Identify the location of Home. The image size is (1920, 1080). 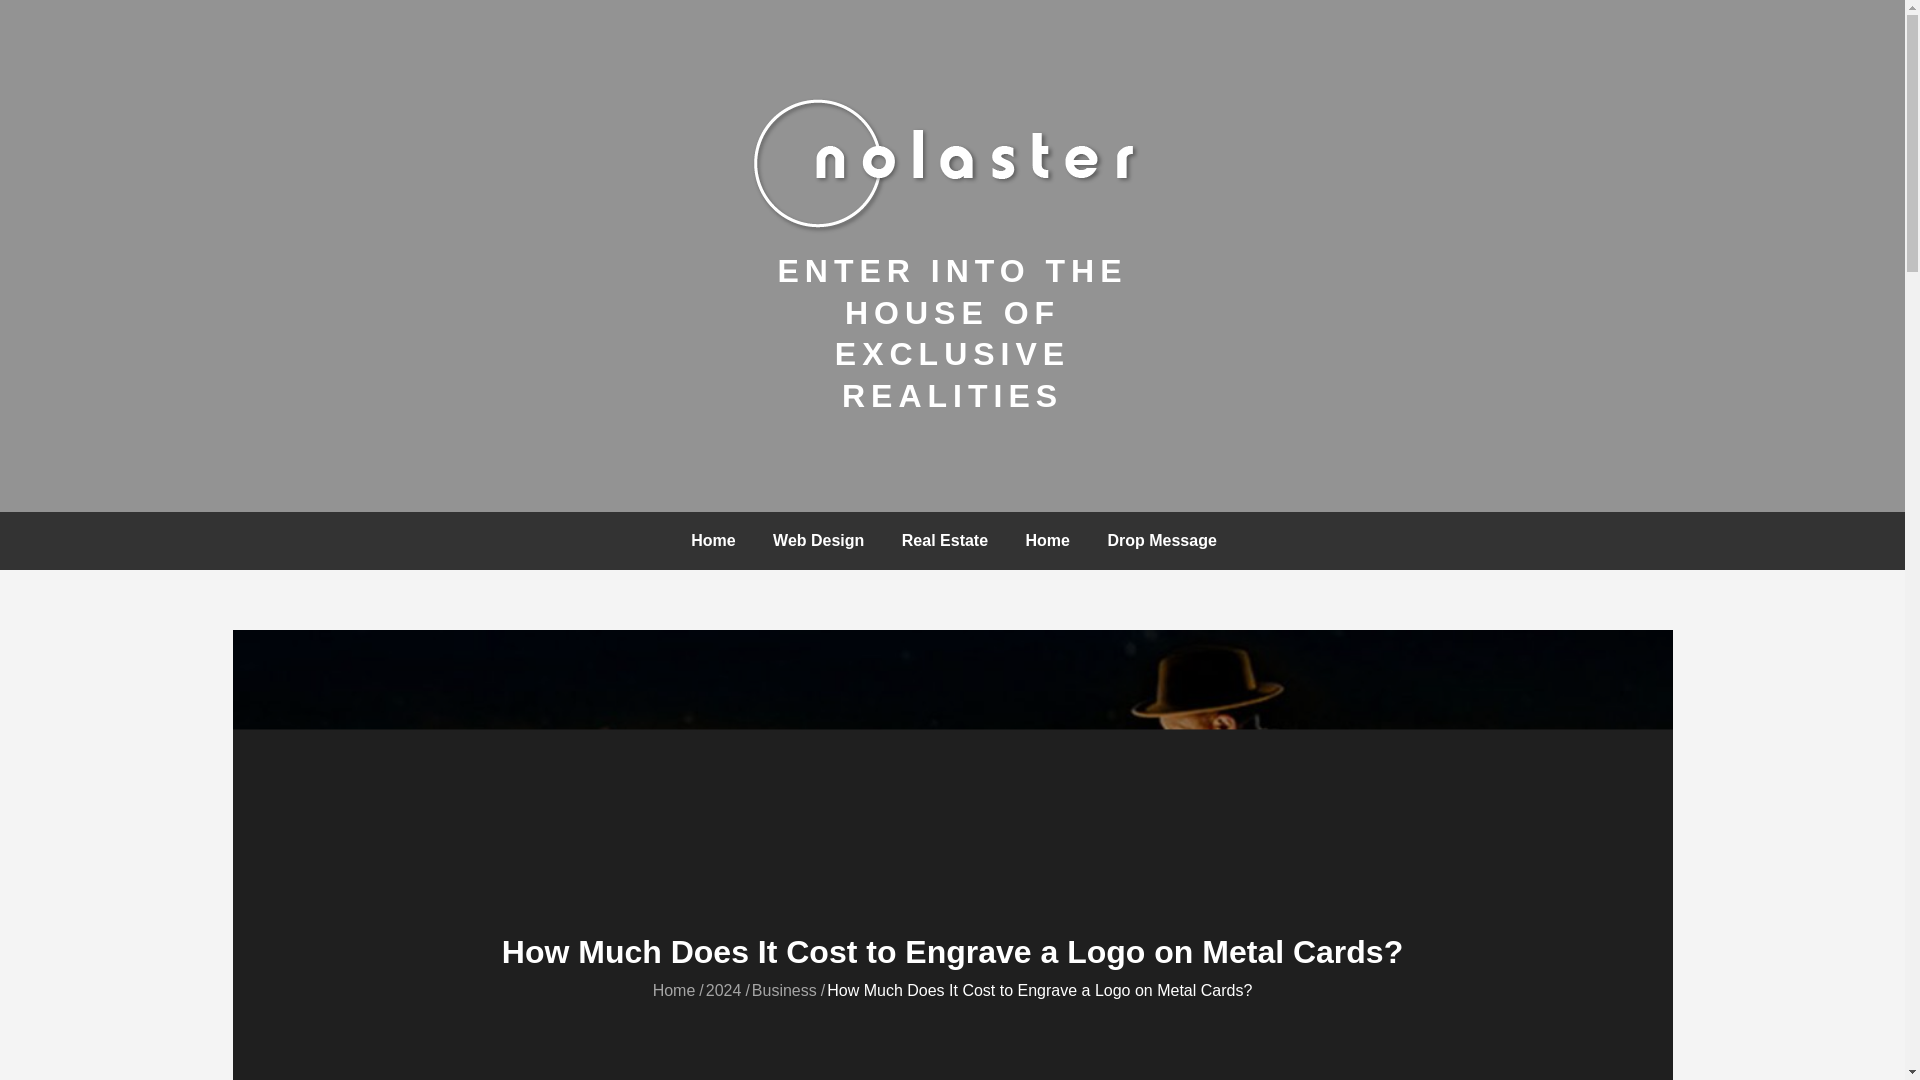
(1048, 540).